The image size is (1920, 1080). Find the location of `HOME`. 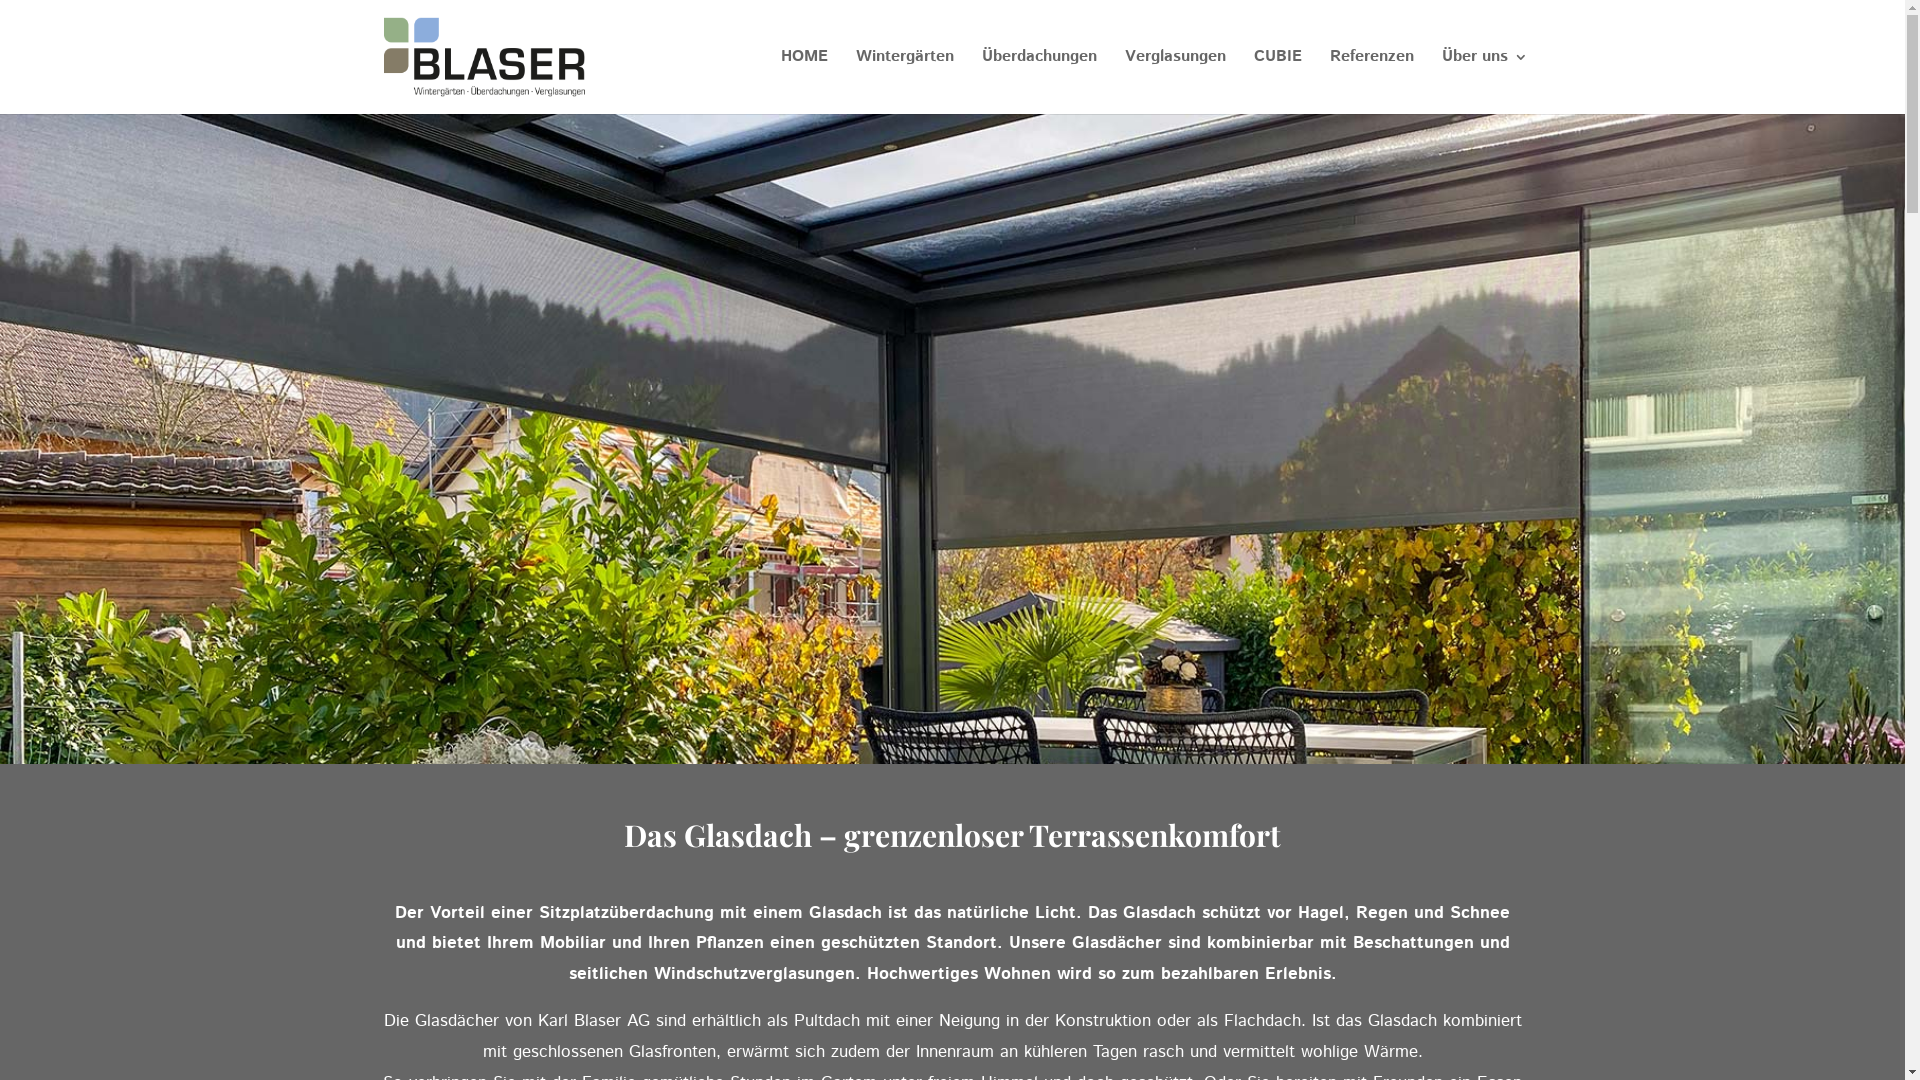

HOME is located at coordinates (804, 82).